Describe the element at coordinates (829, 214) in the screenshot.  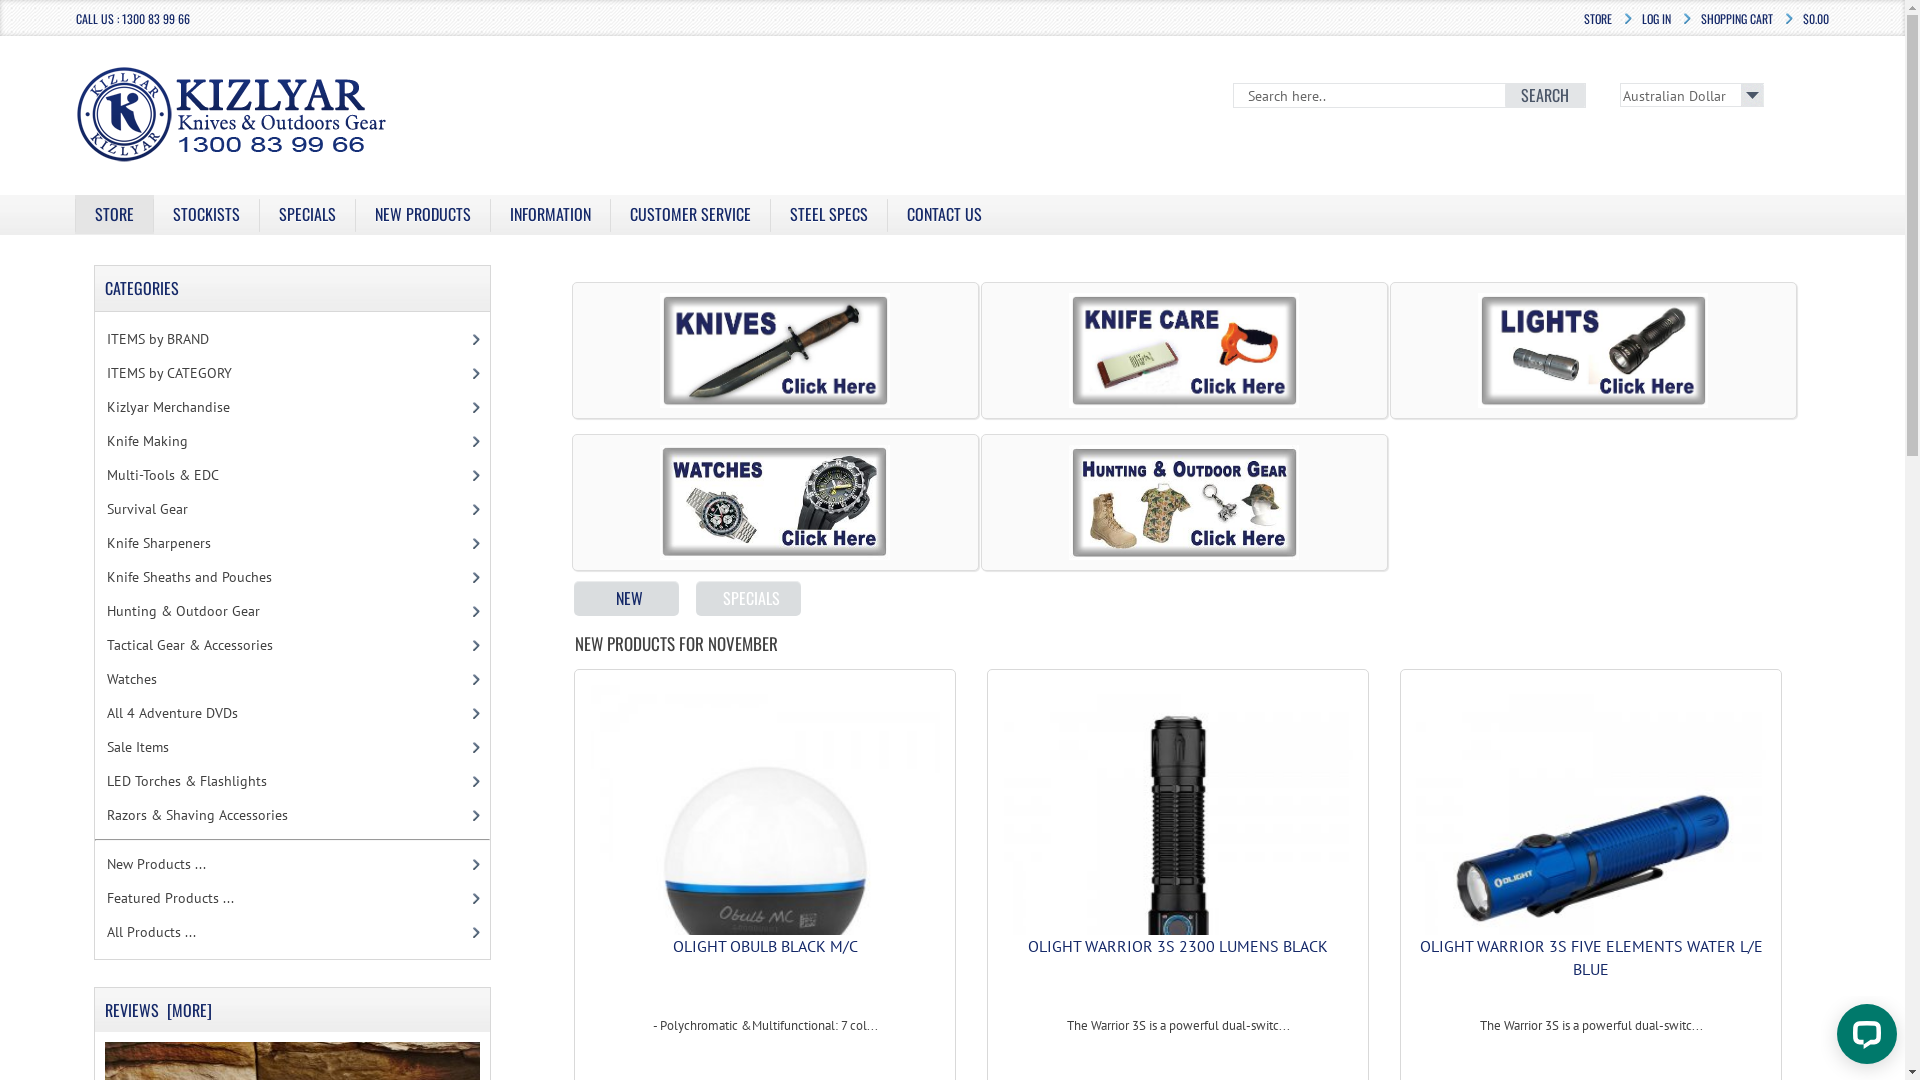
I see `STEEL SPECS` at that location.